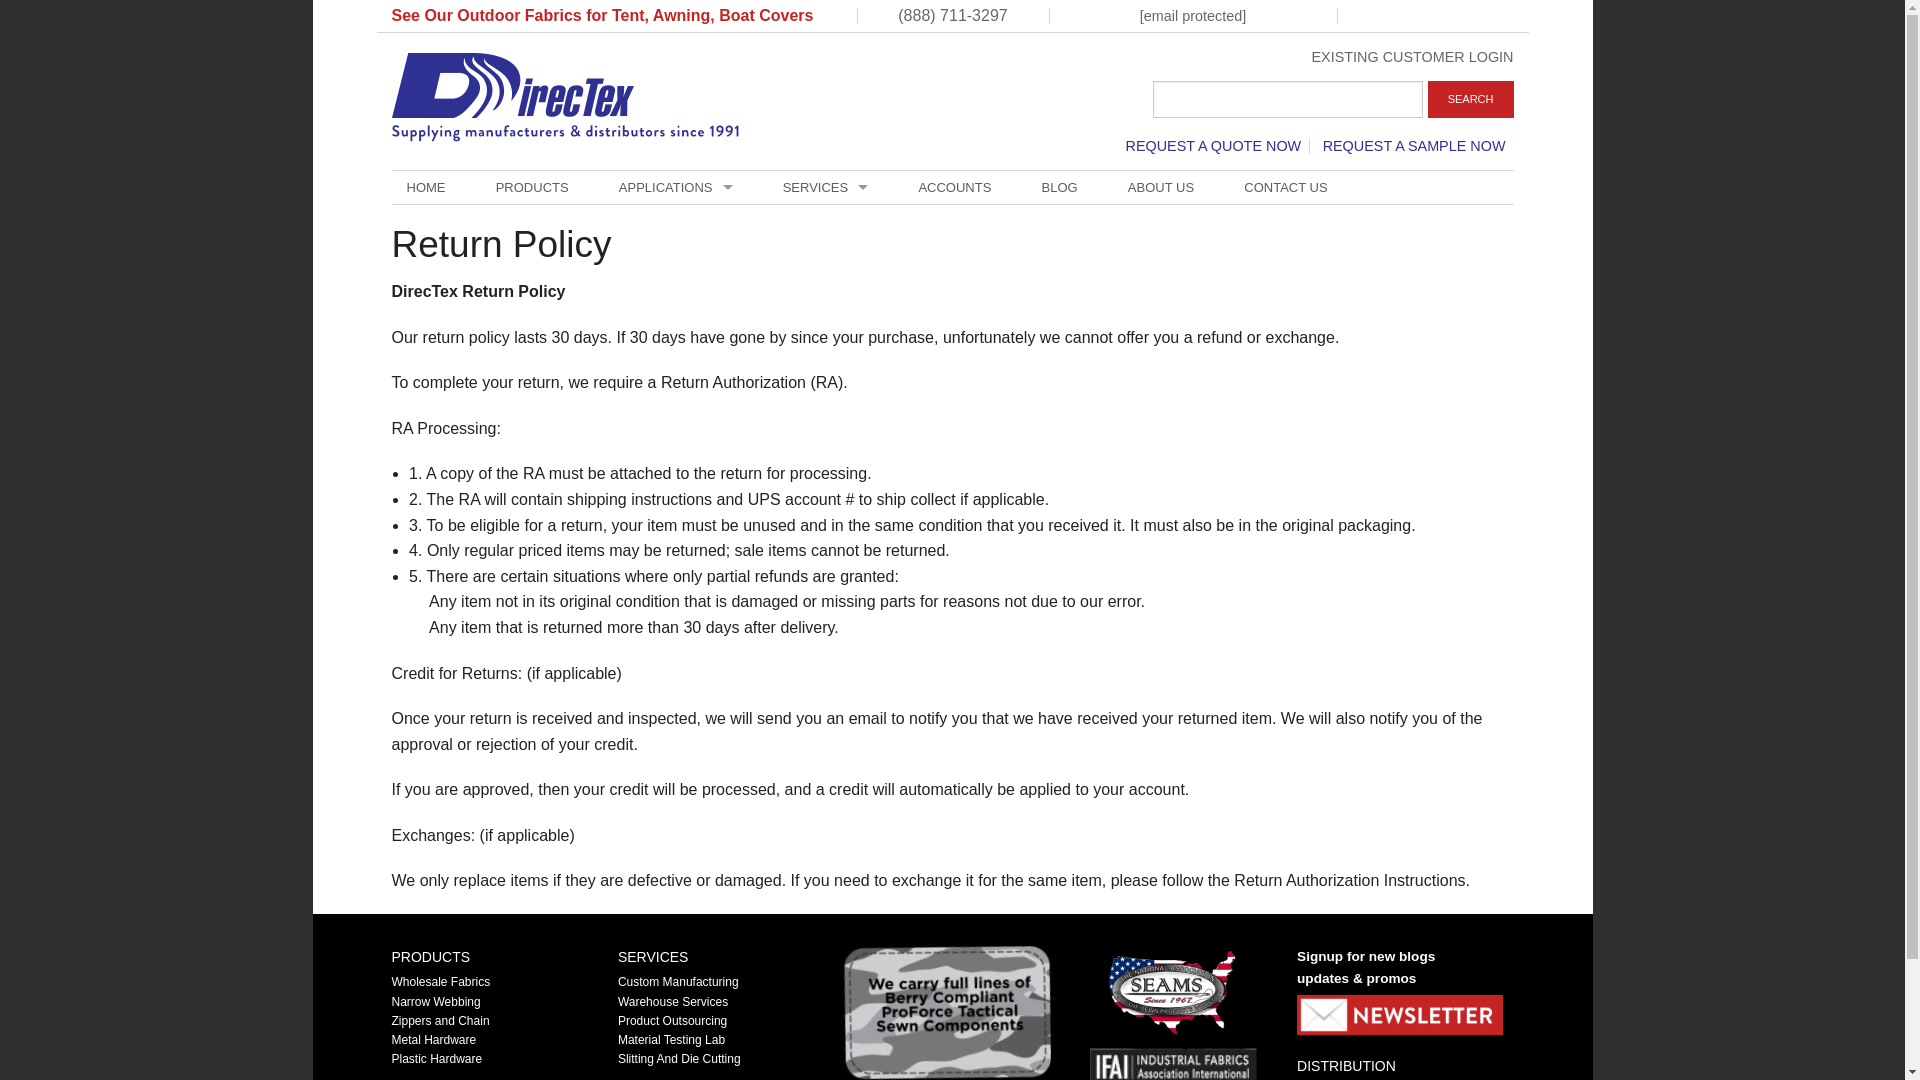 Image resolution: width=1920 pixels, height=1080 pixels. What do you see at coordinates (602, 14) in the screenshot?
I see `See Our Outdoor Fabrics for Tent, Awning, Boat Covers` at bounding box center [602, 14].